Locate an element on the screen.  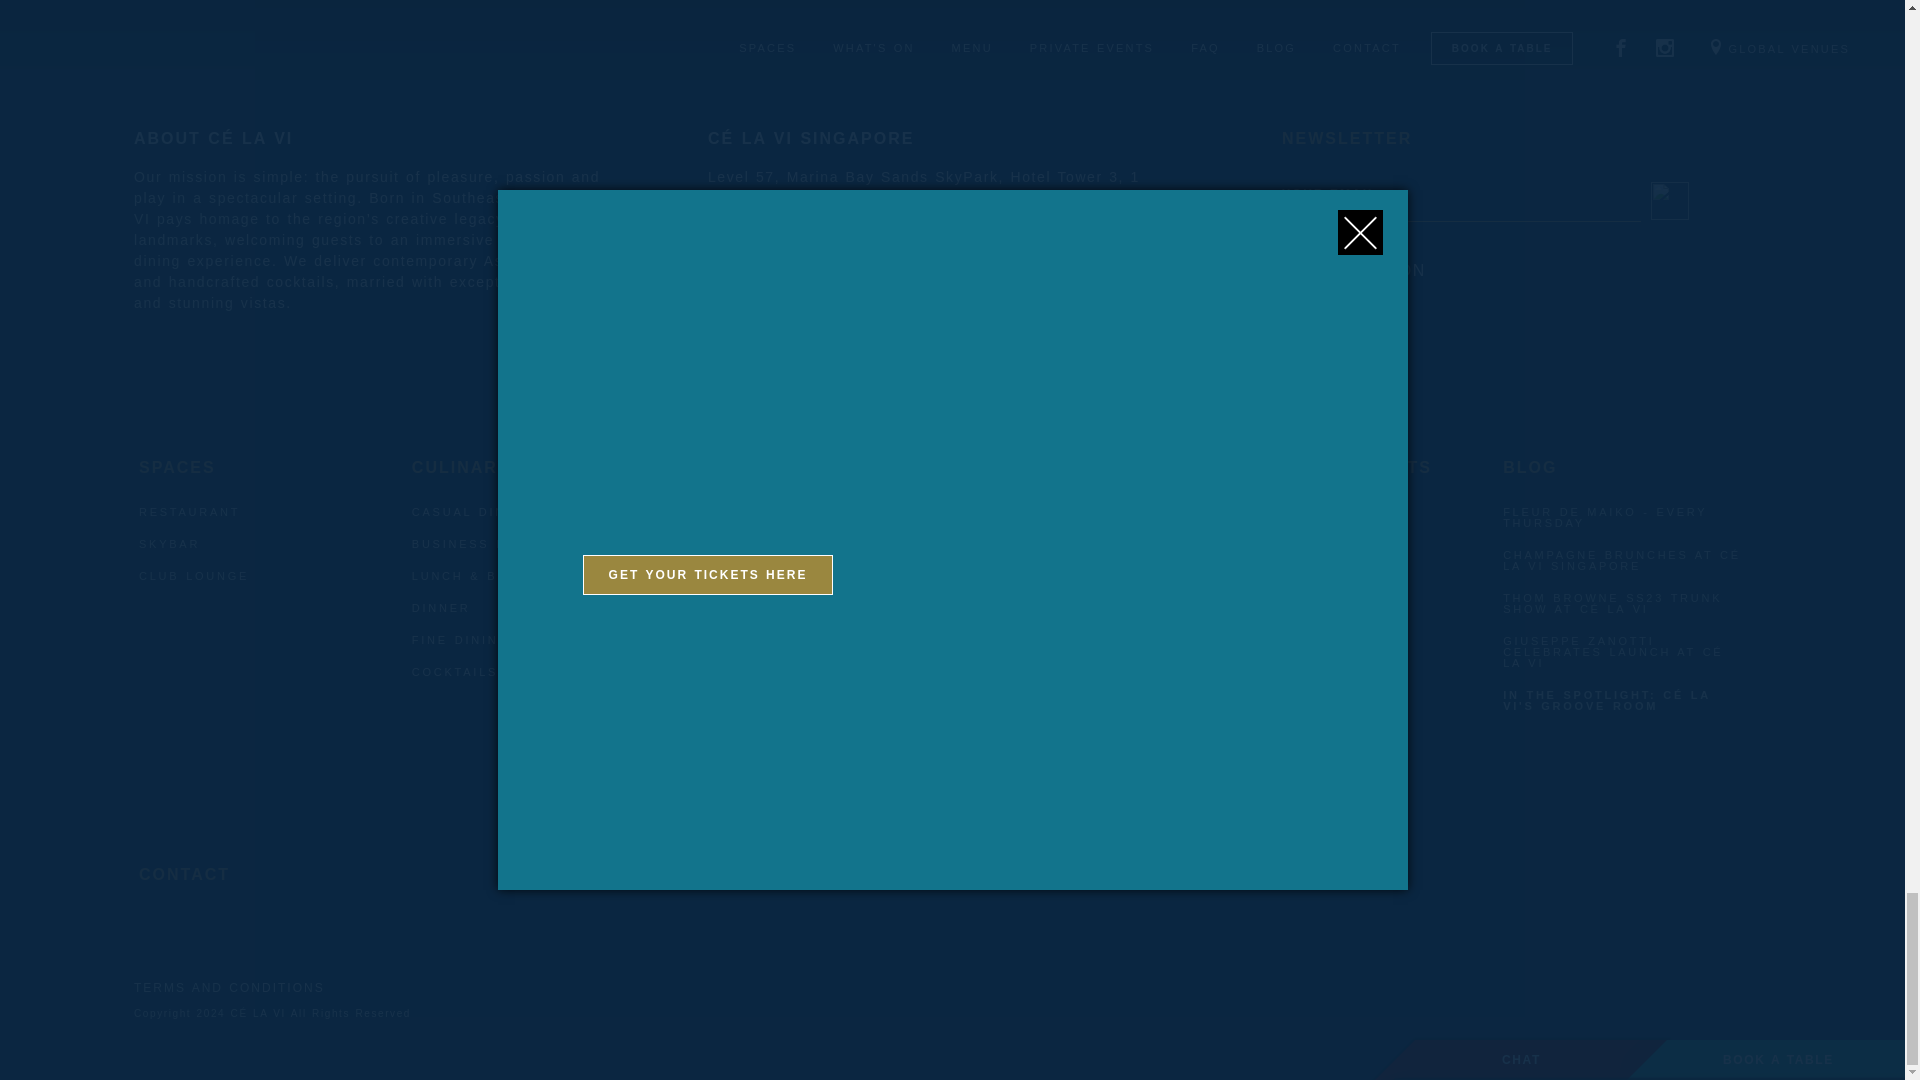
WEEKEND HAPPENINGS is located at coordinates (775, 512).